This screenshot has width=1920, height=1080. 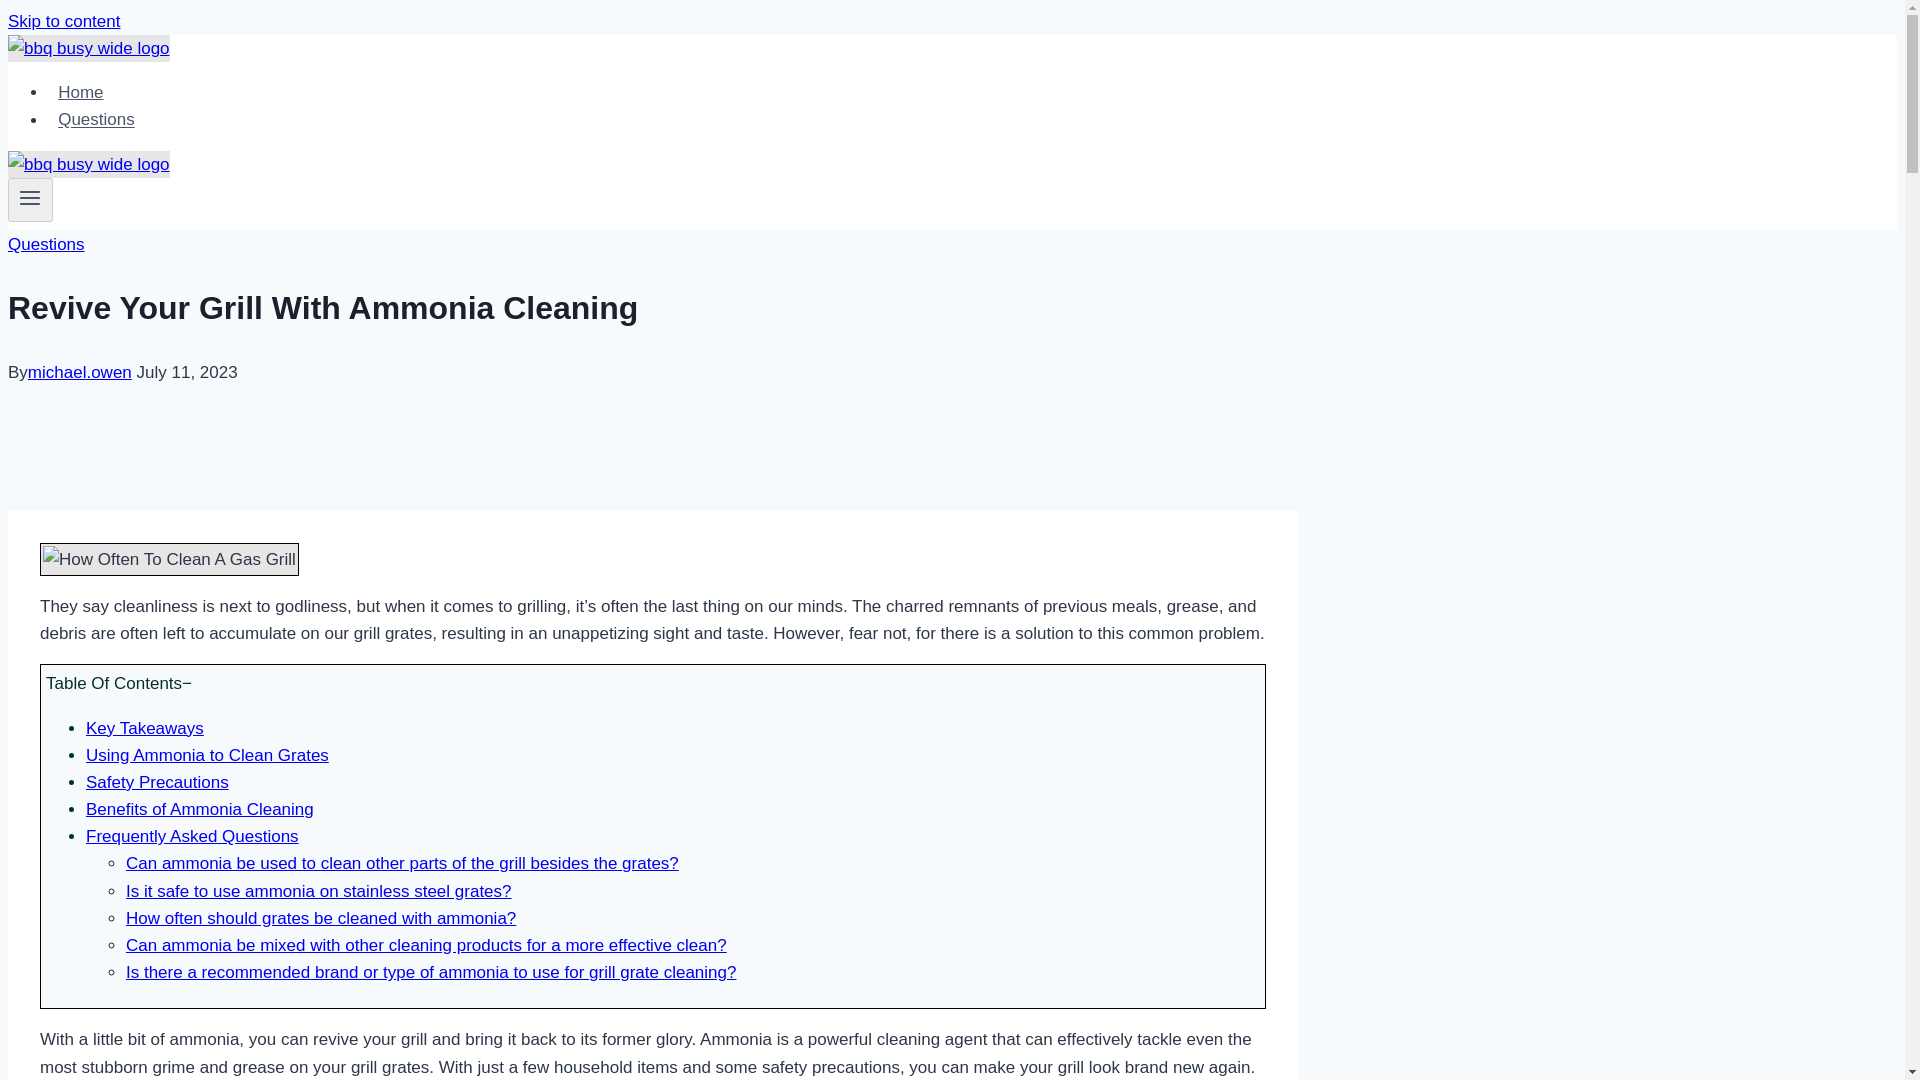 What do you see at coordinates (319, 891) in the screenshot?
I see `Is it safe to use ammonia on stainless steel grates?` at bounding box center [319, 891].